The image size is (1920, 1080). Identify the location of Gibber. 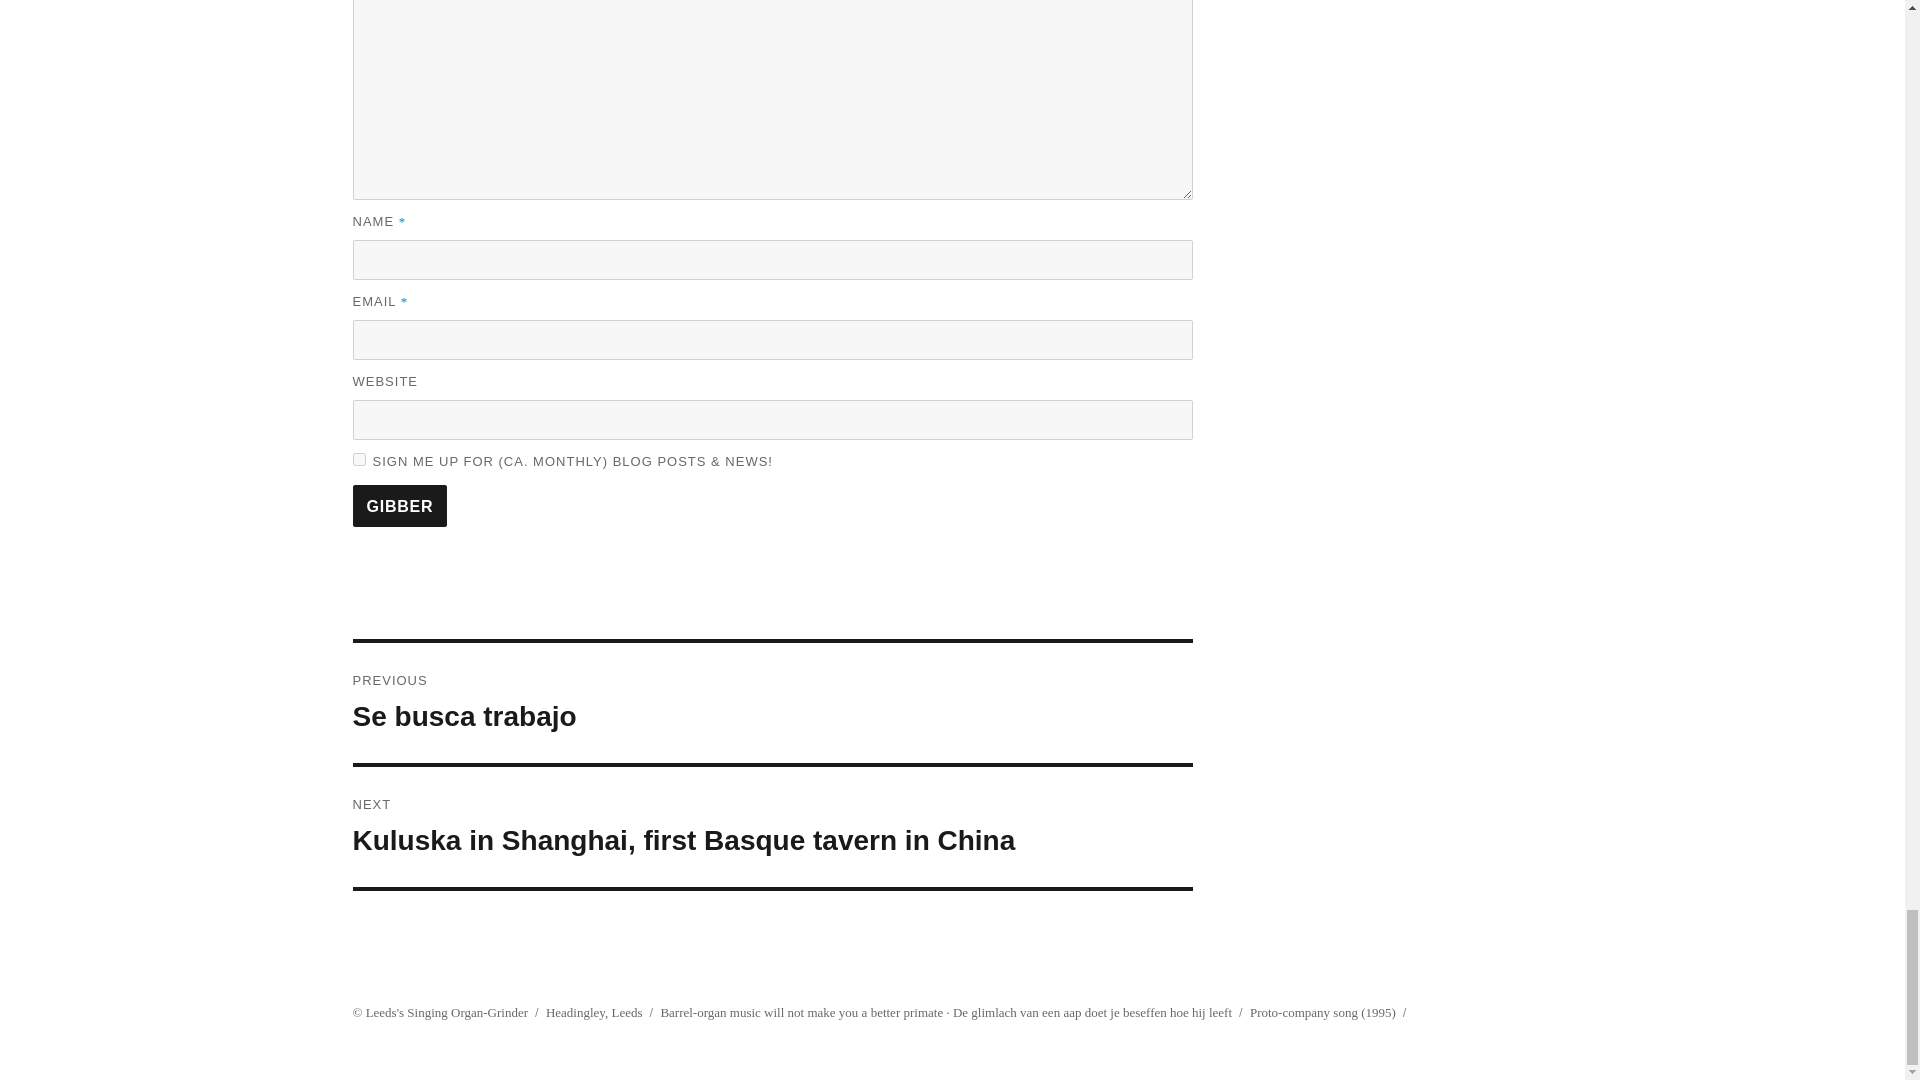
(399, 506).